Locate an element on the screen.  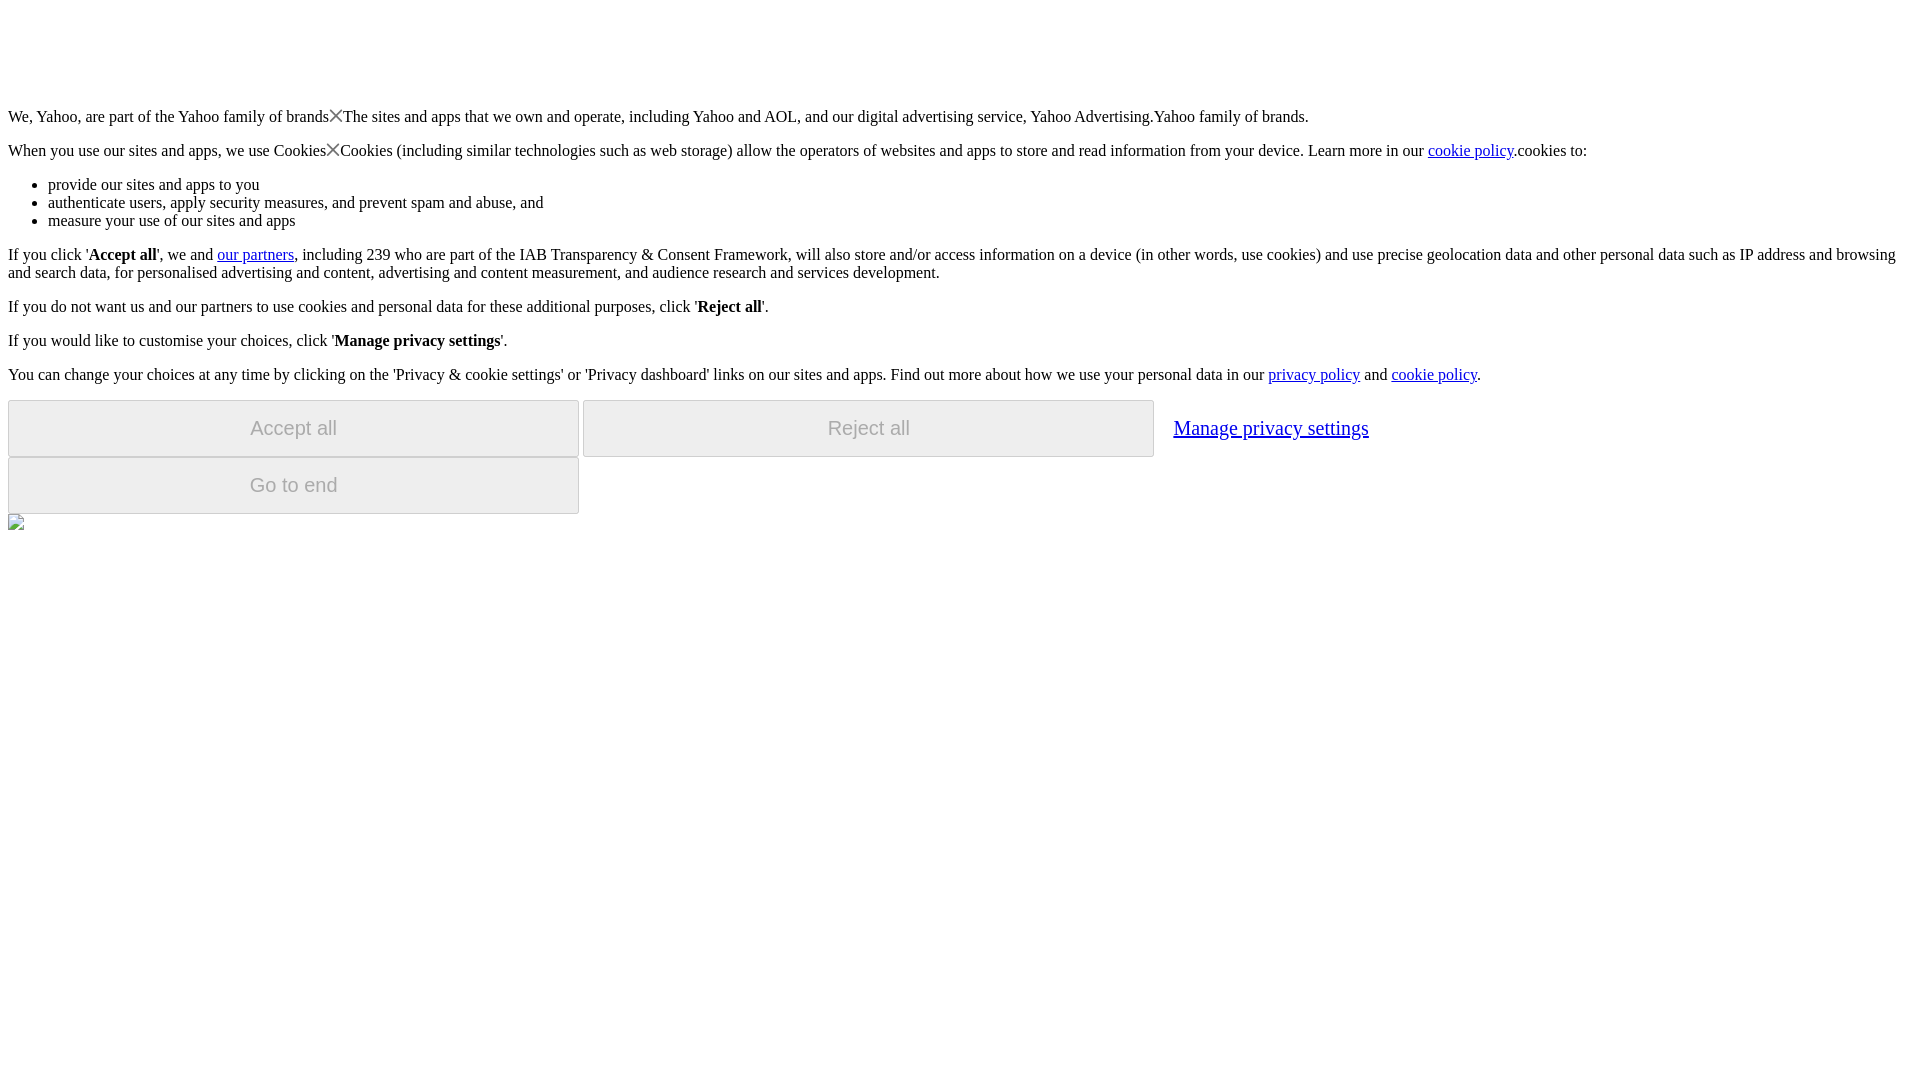
our partners is located at coordinates (254, 254).